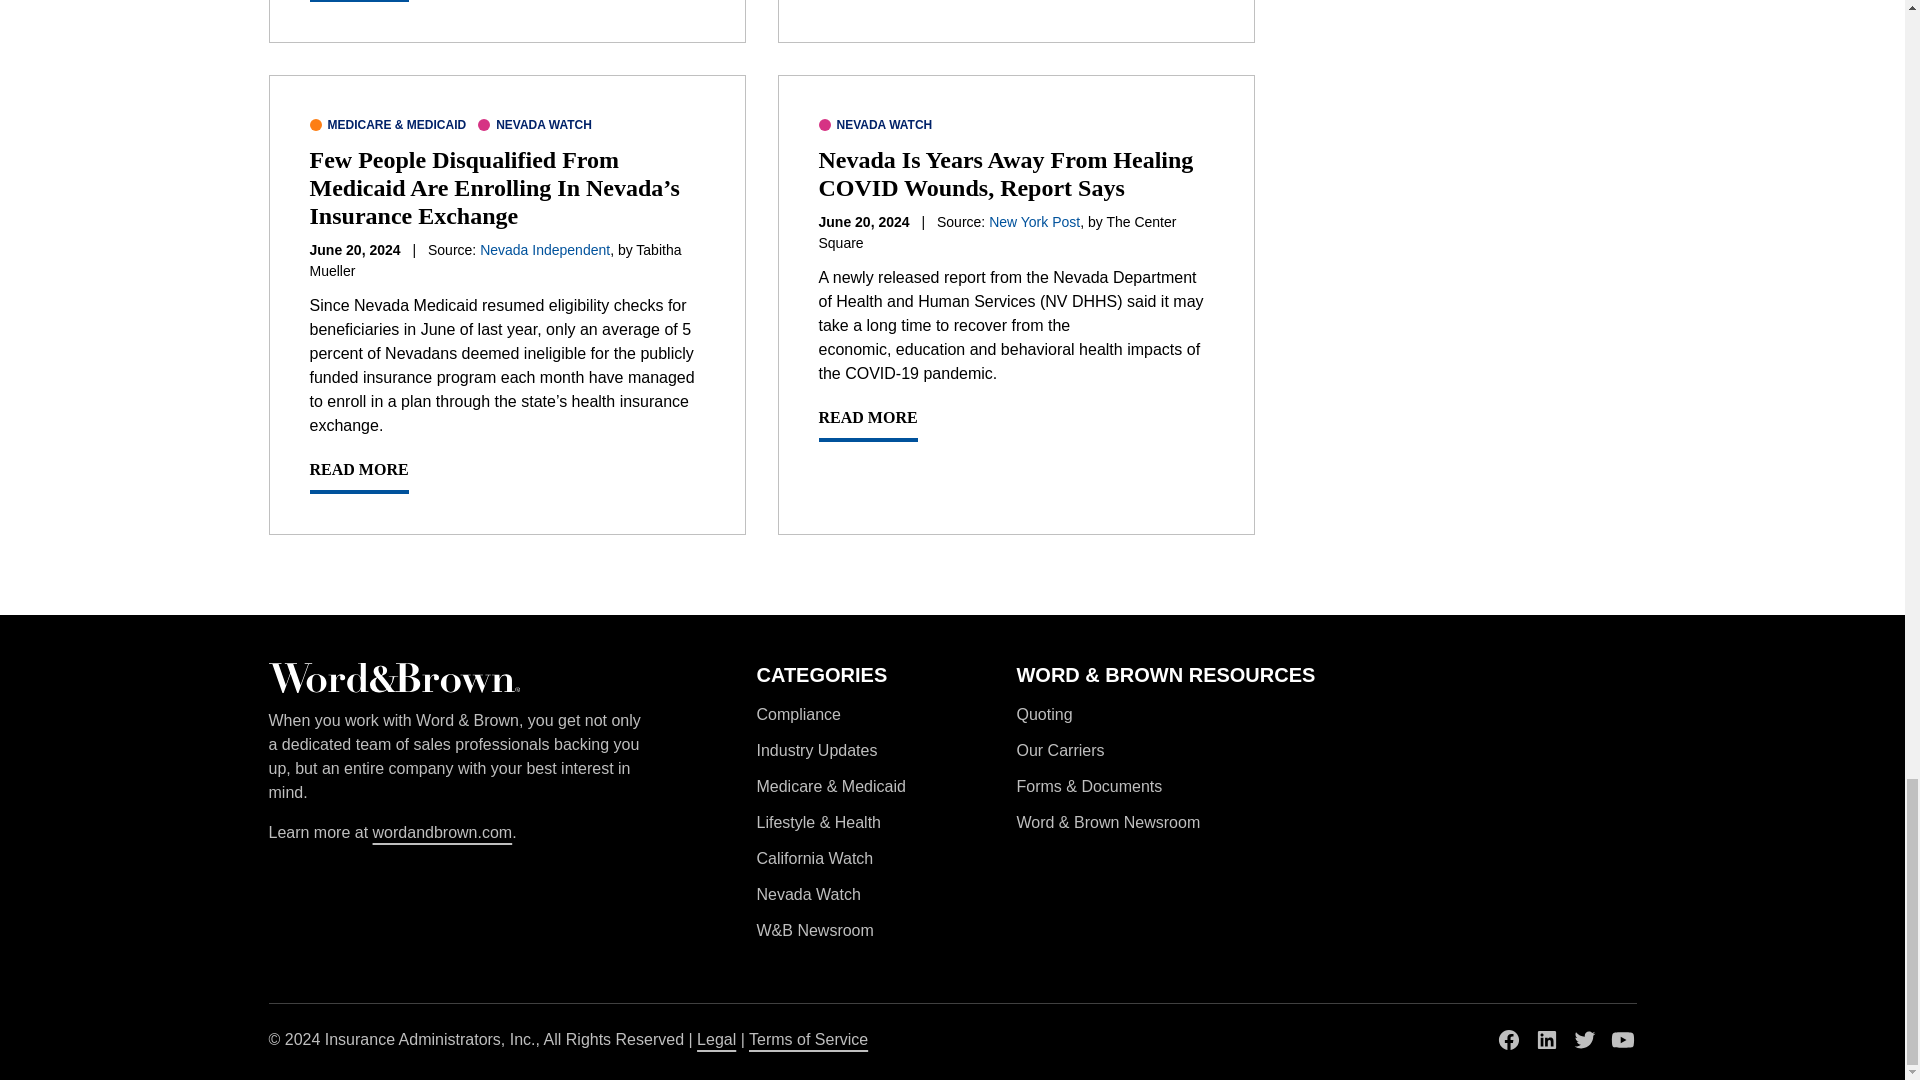 The height and width of the screenshot is (1080, 1920). I want to click on Nevada Independent, so click(545, 250).